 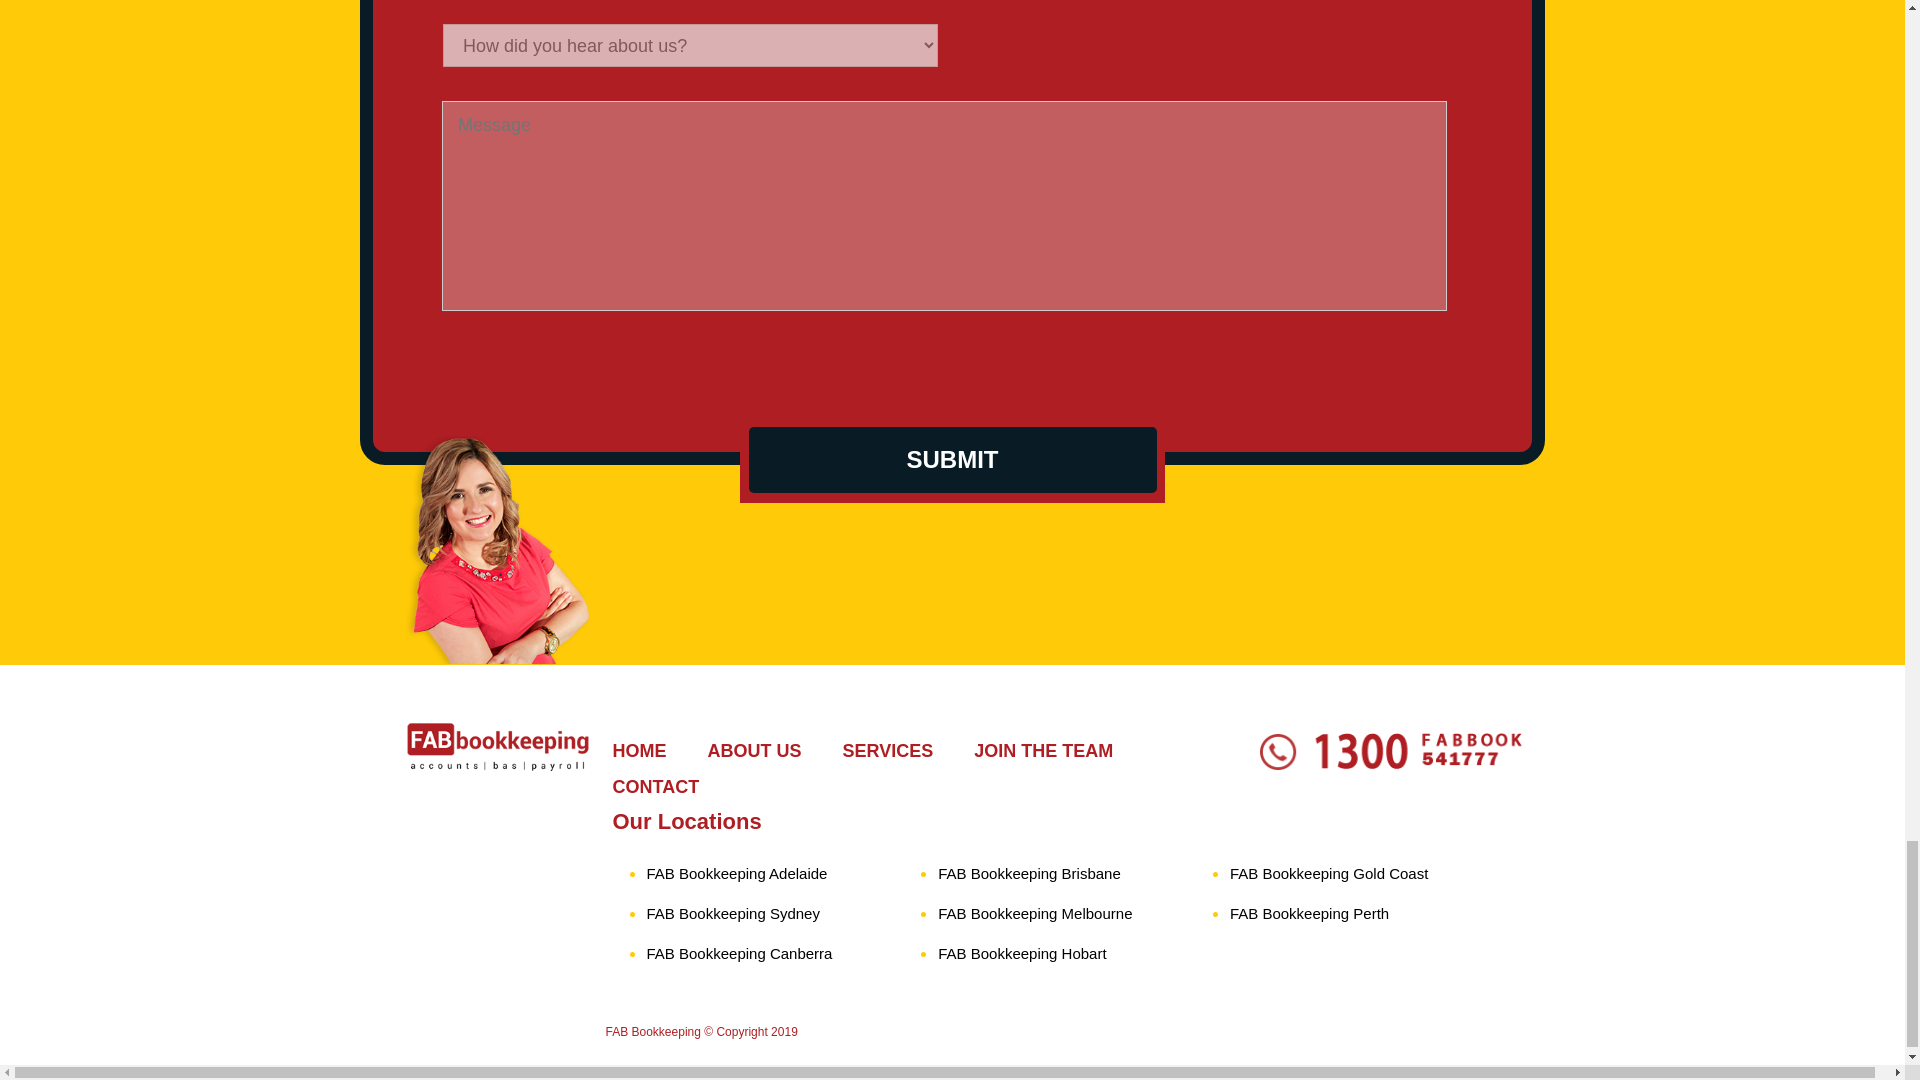 I want to click on HOME, so click(x=638, y=750).